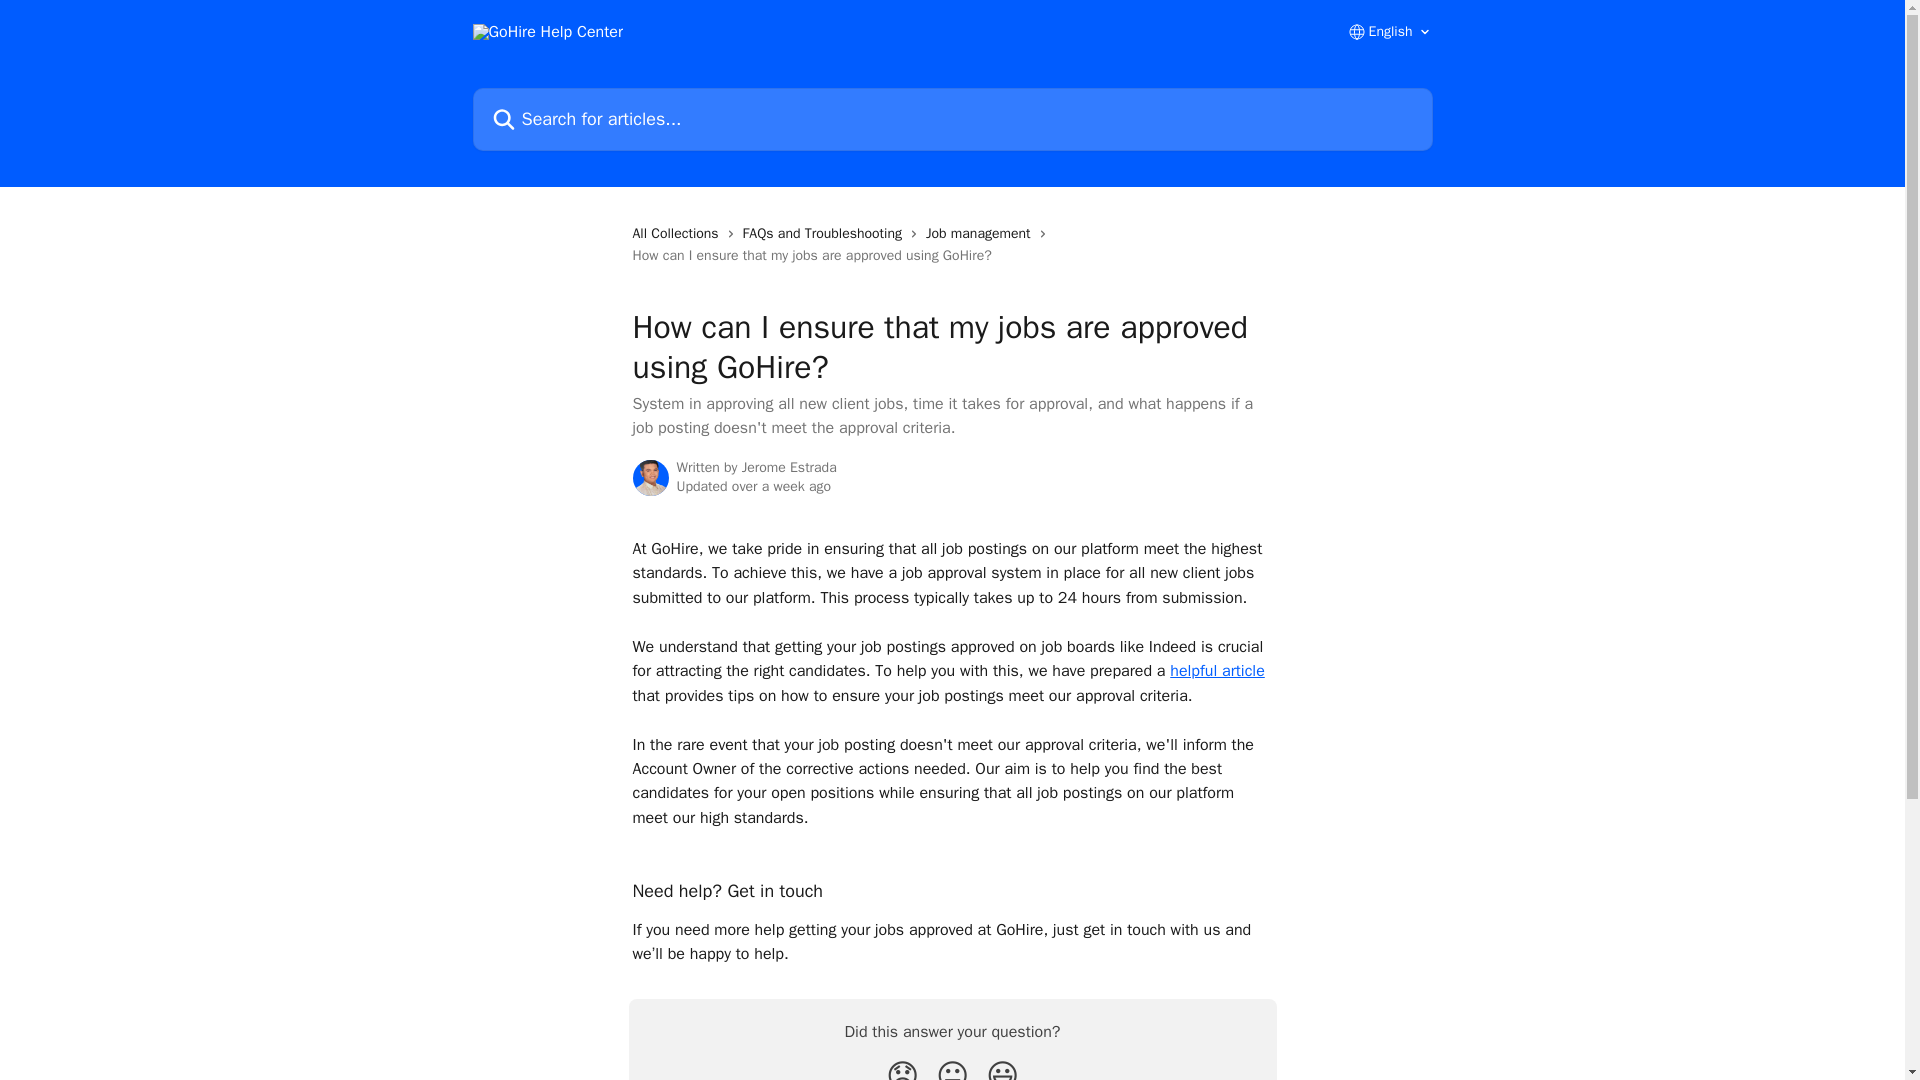  What do you see at coordinates (982, 234) in the screenshot?
I see `Job management` at bounding box center [982, 234].